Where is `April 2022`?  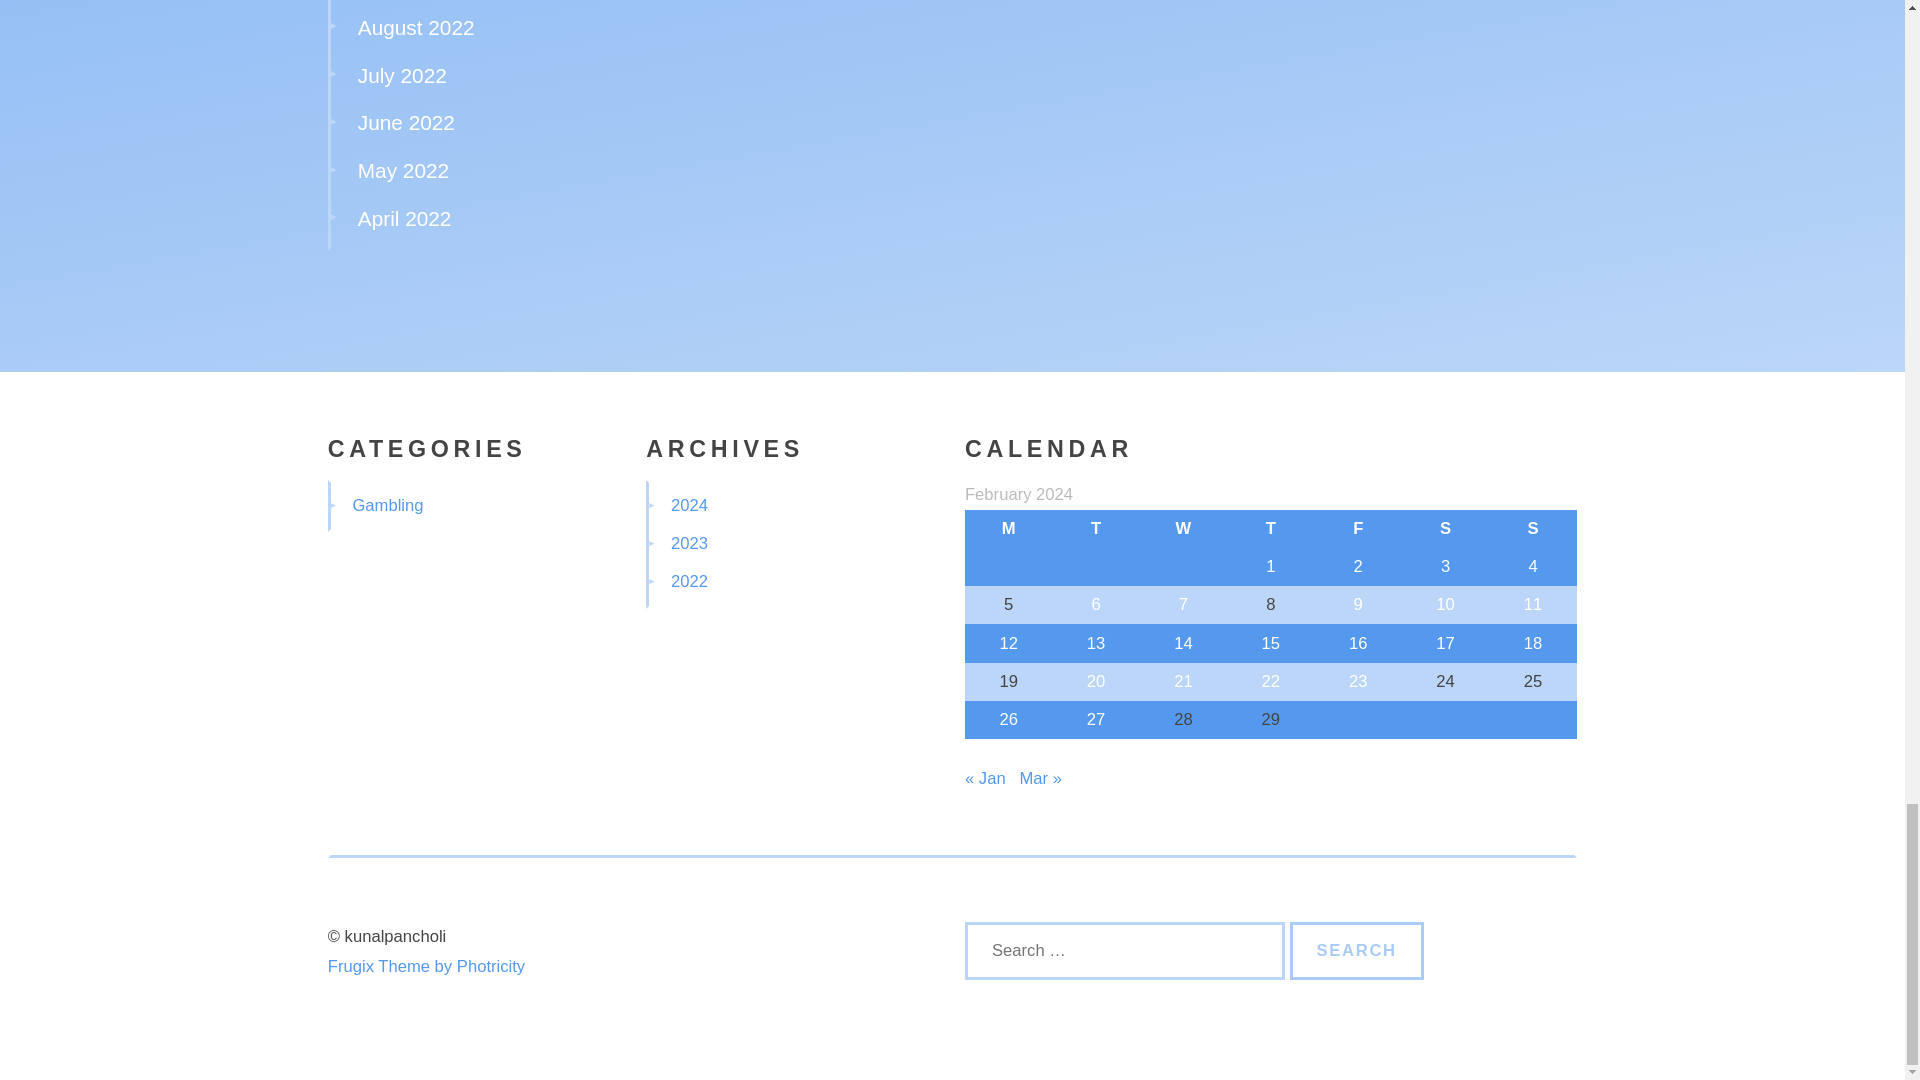 April 2022 is located at coordinates (404, 218).